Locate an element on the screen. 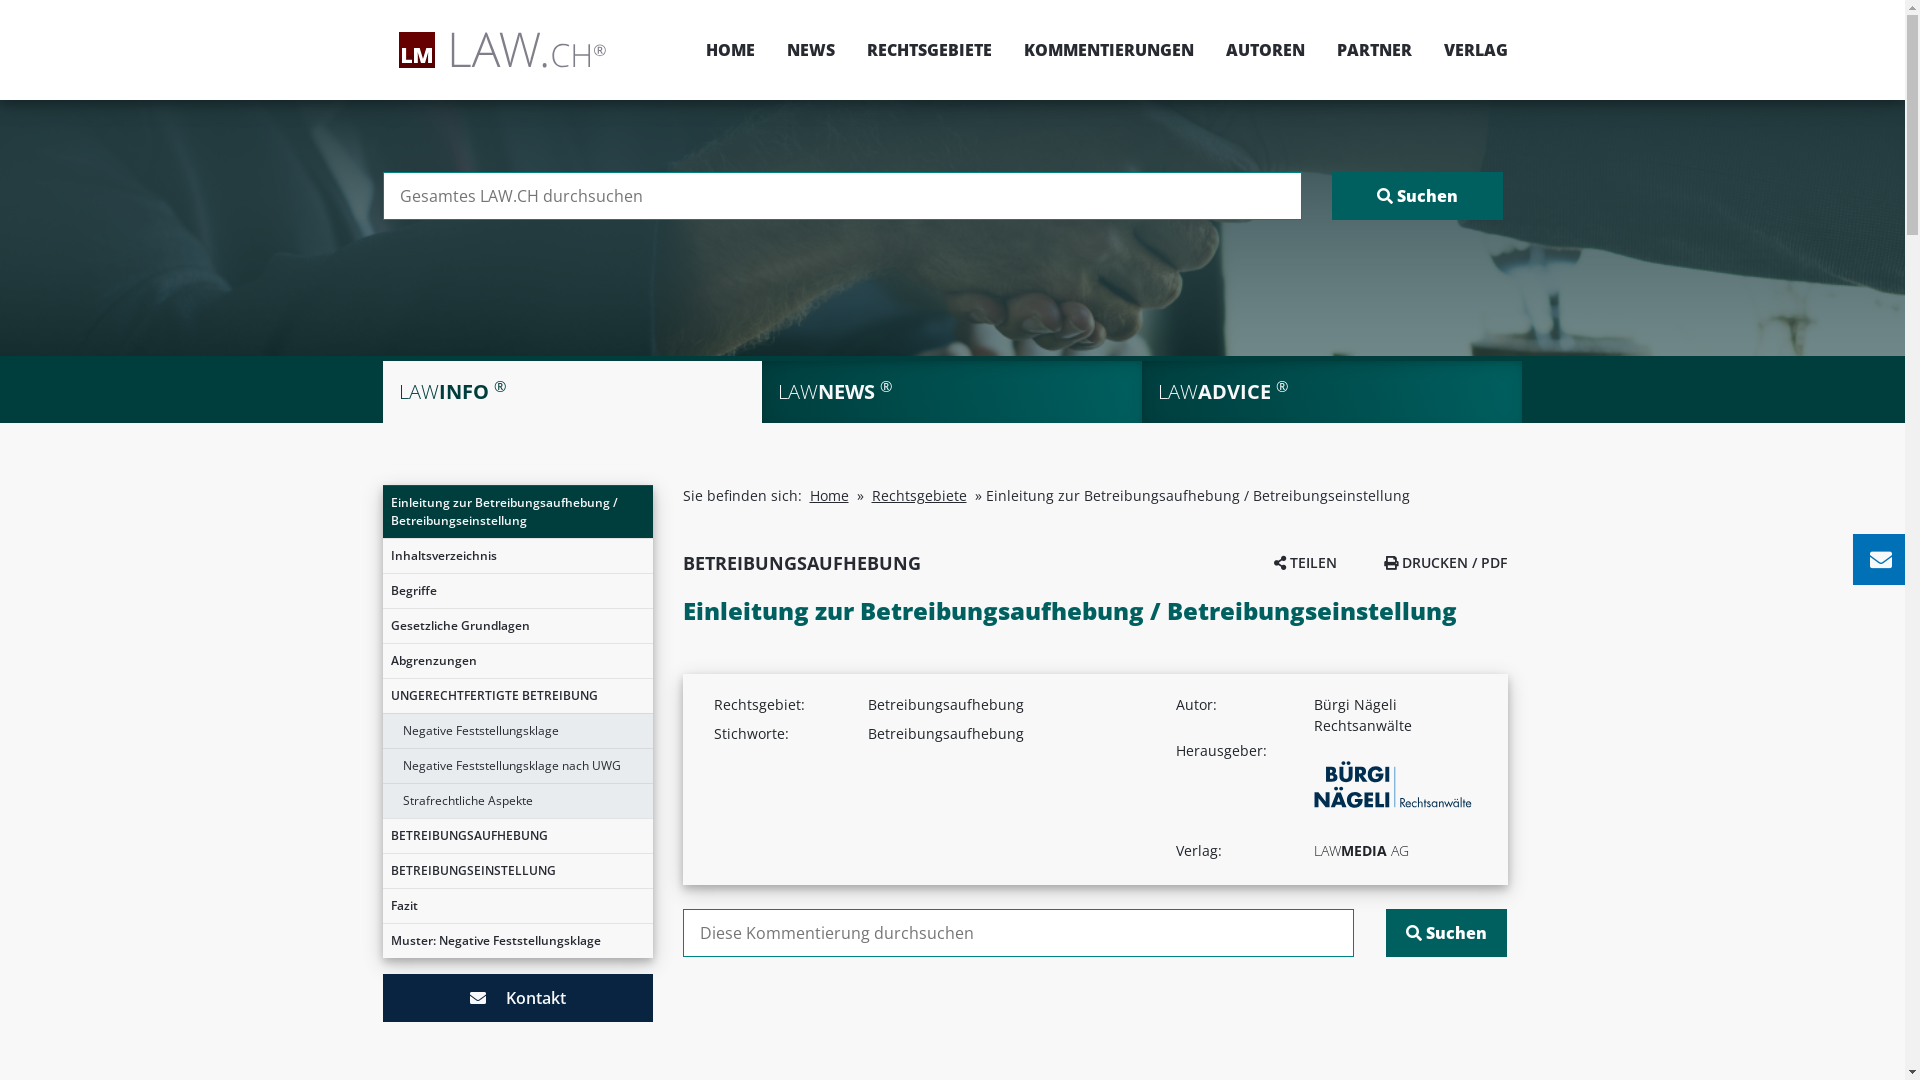 The image size is (1920, 1080). PARTNER is located at coordinates (1374, 50).